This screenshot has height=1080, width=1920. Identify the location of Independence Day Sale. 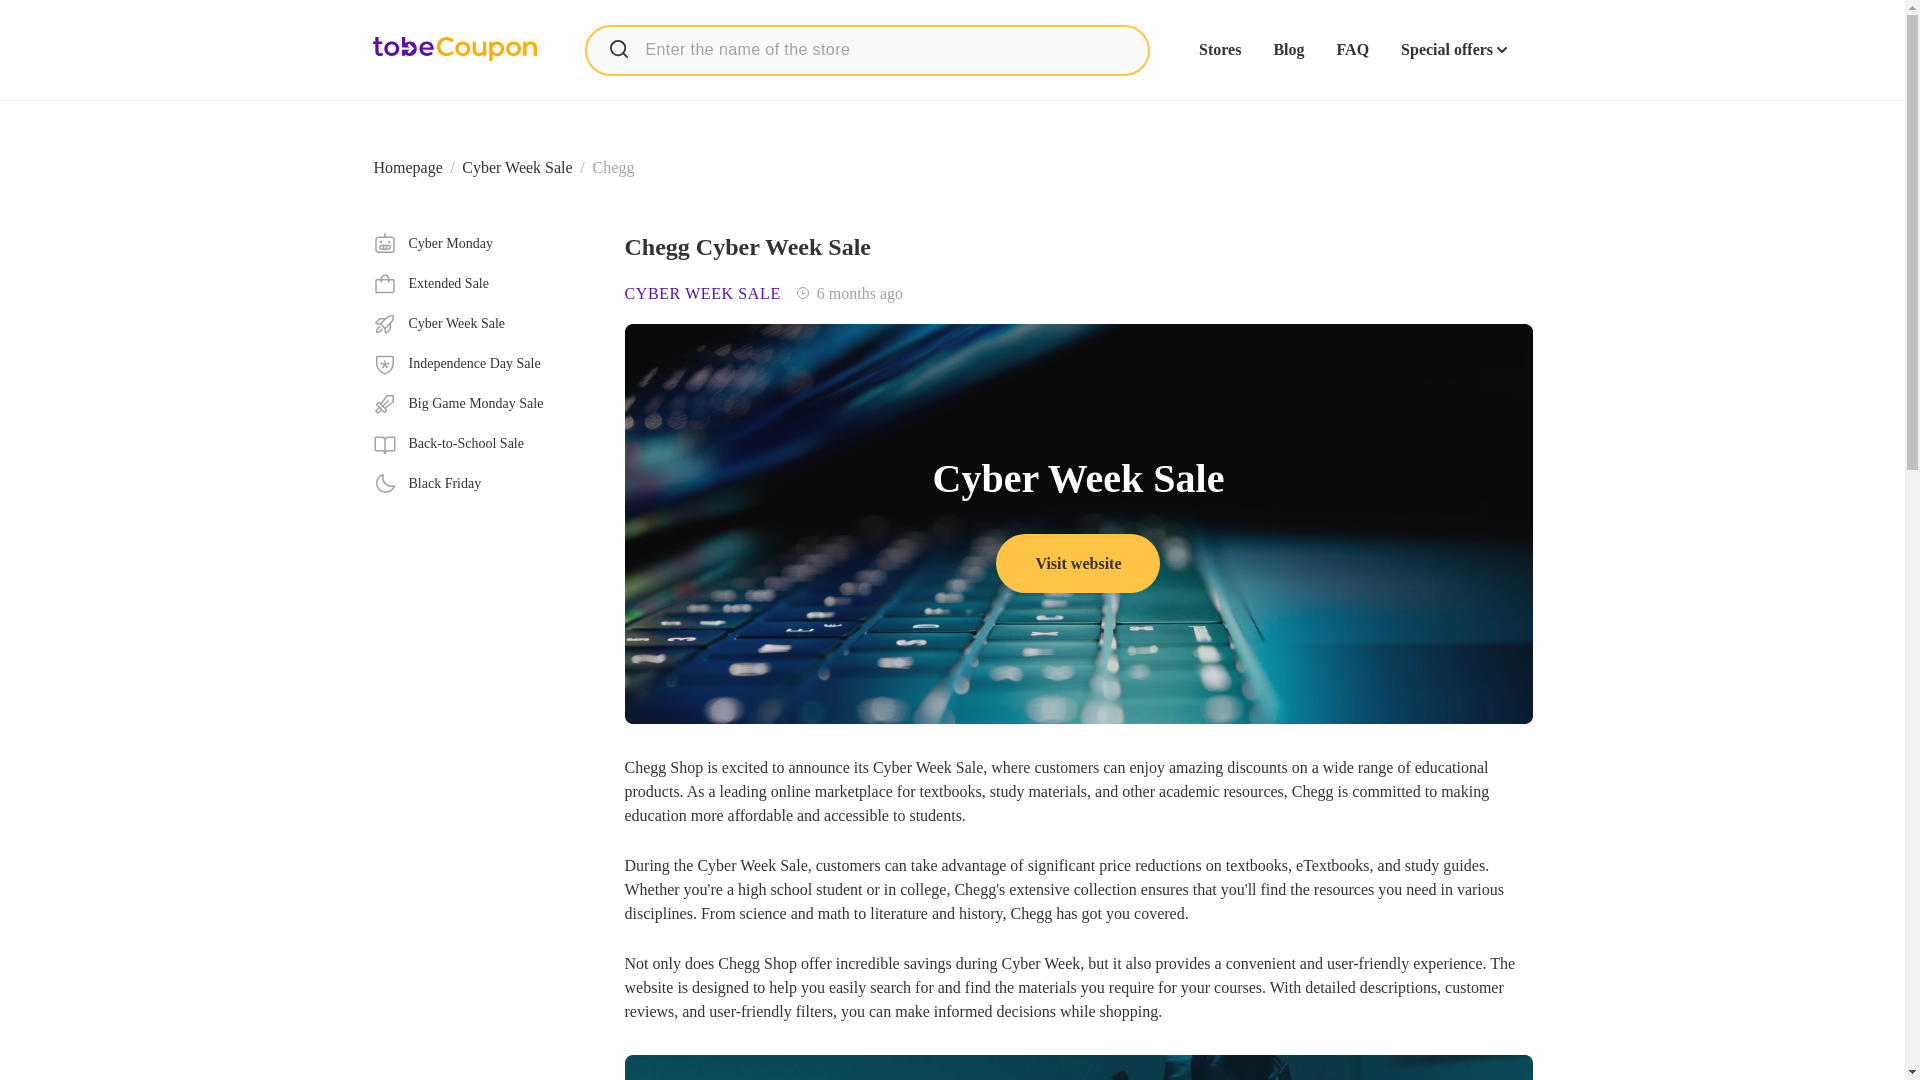
(517, 167).